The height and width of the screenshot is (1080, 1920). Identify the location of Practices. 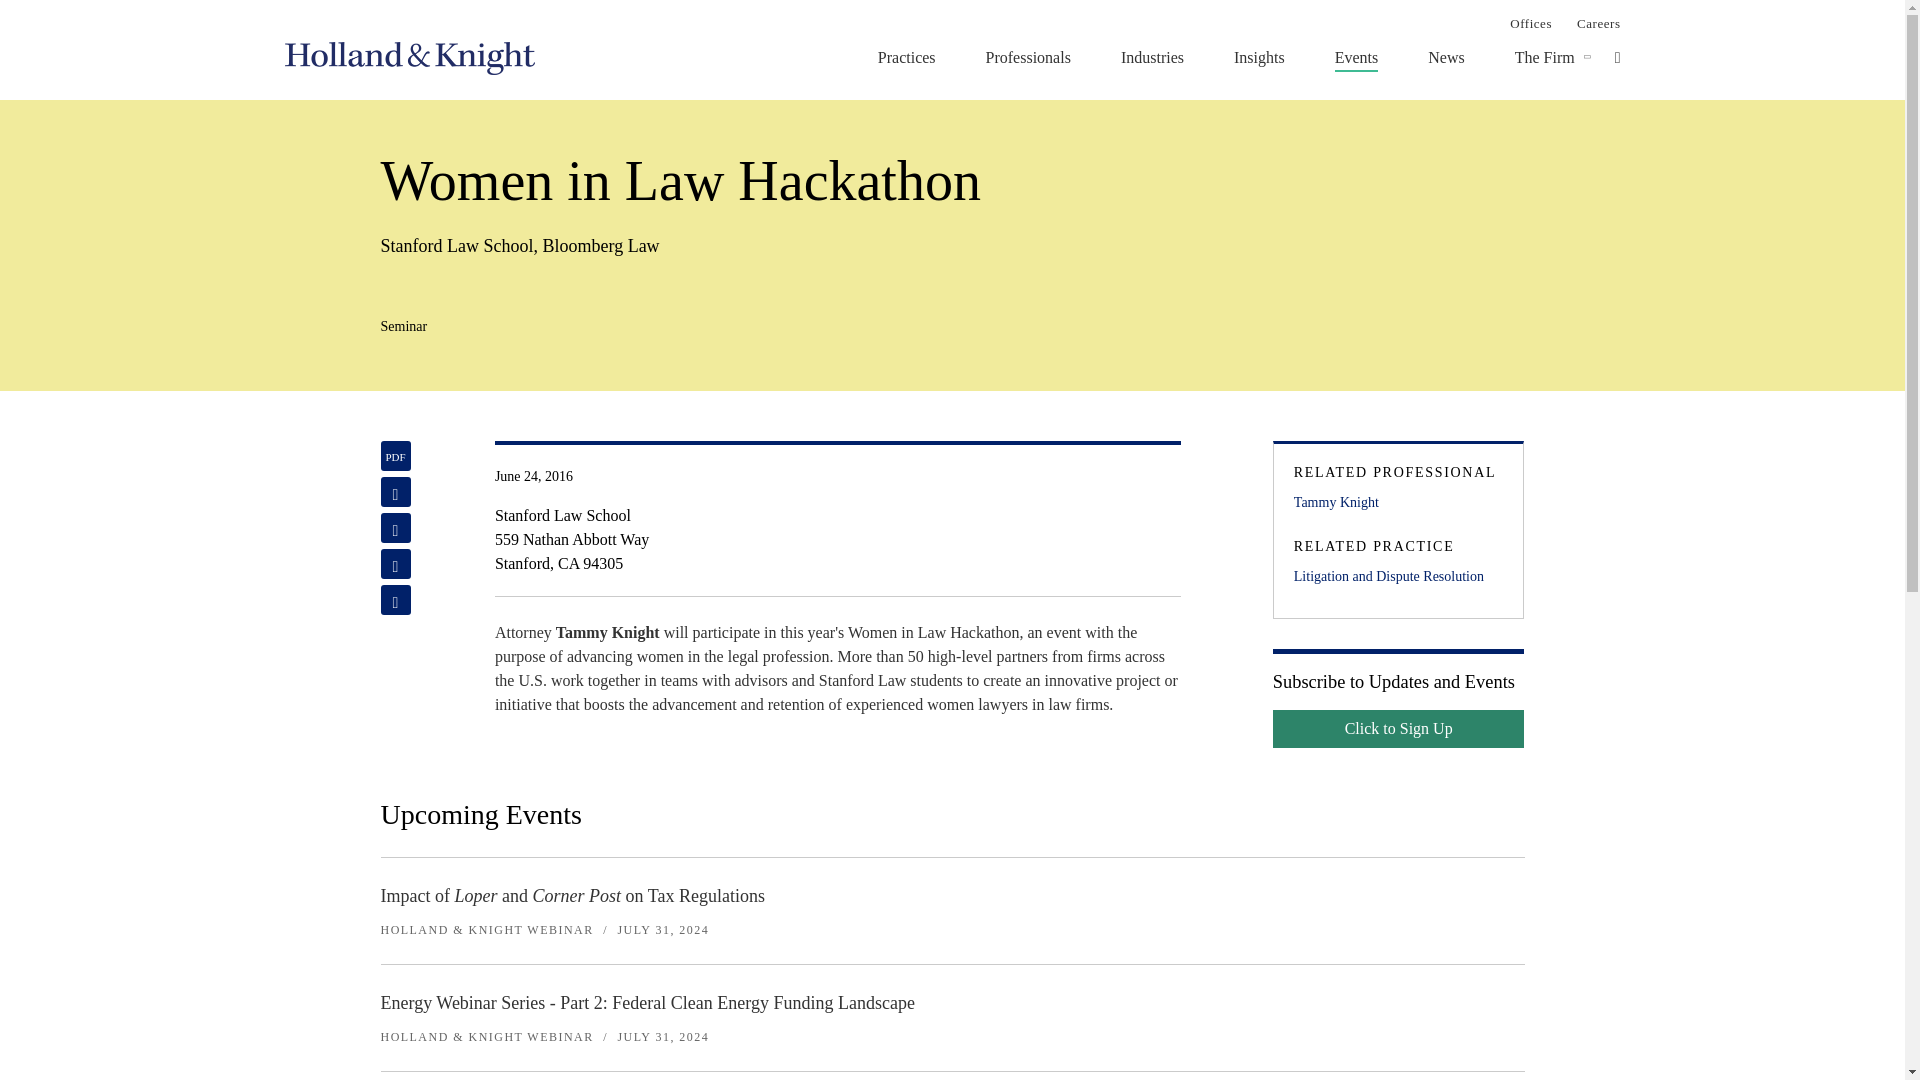
(906, 57).